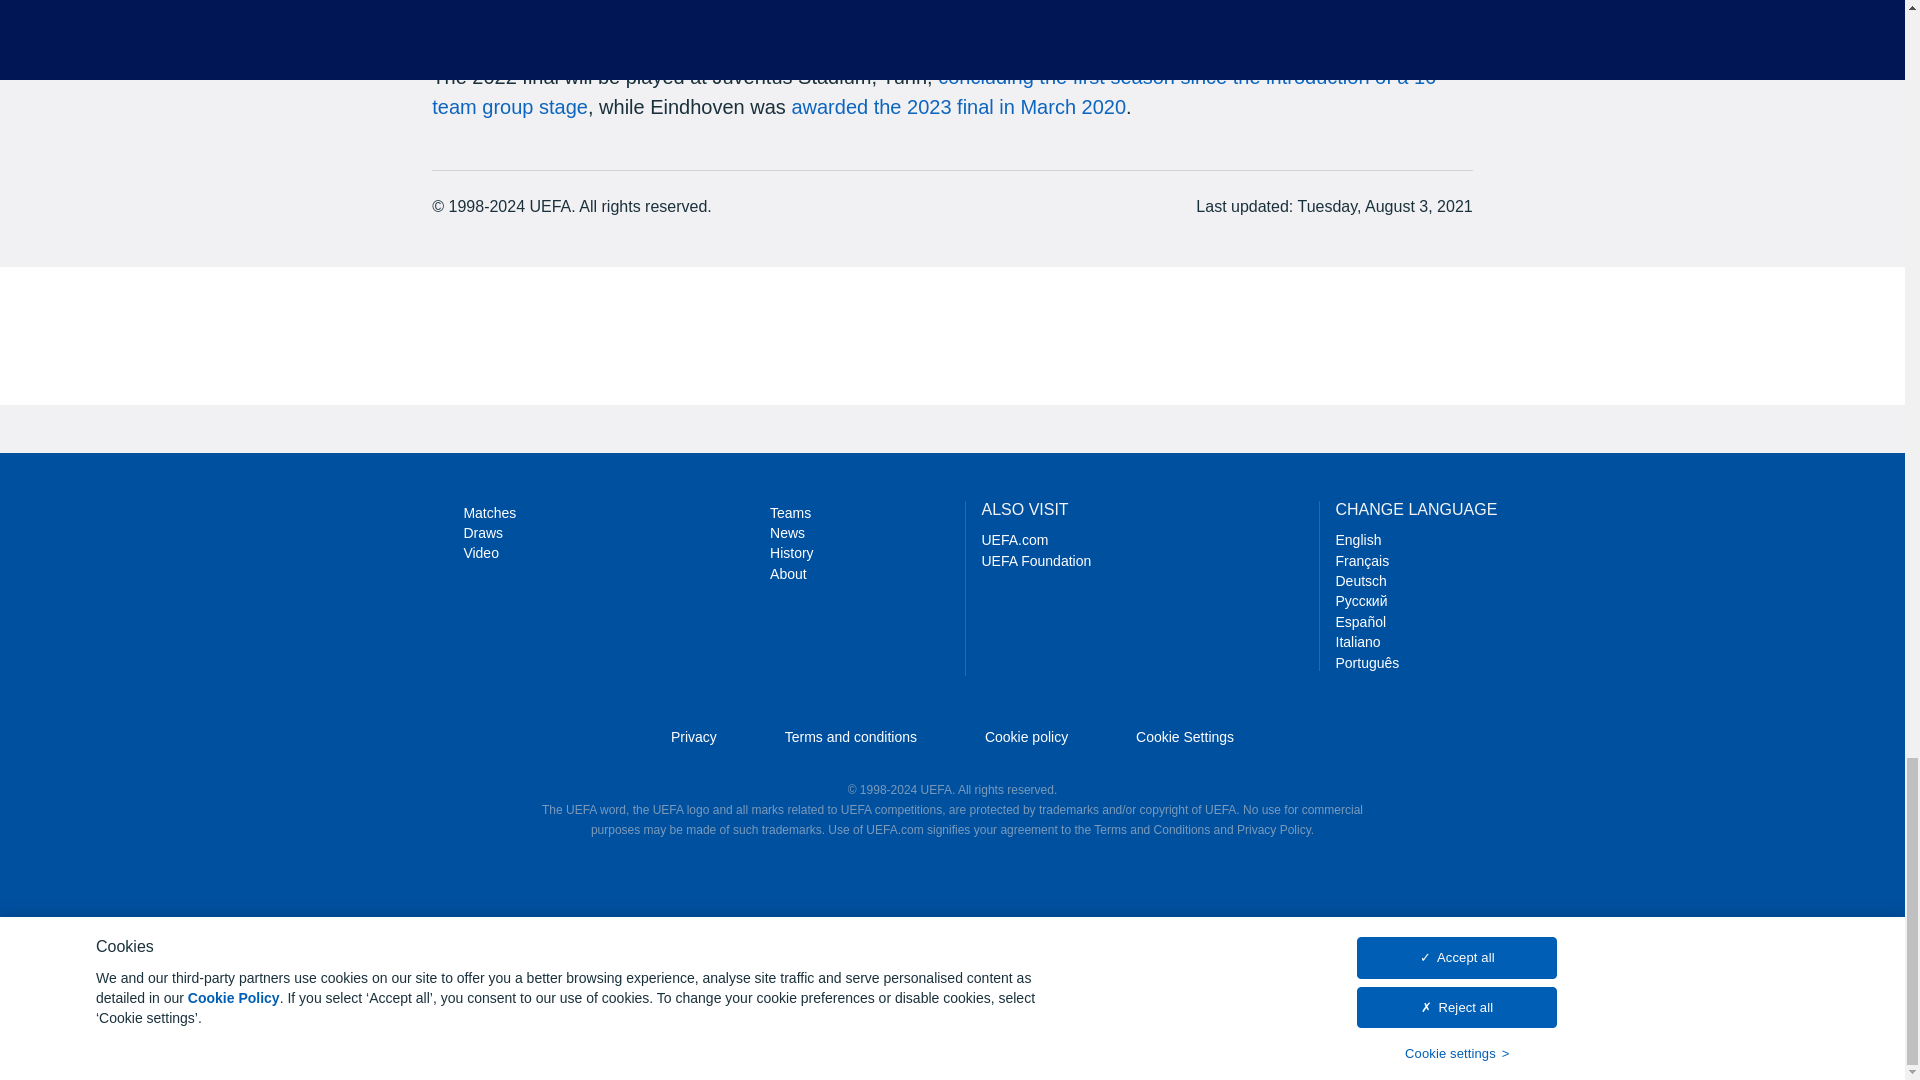 The height and width of the screenshot is (1080, 1920). Describe the element at coordinates (790, 512) in the screenshot. I see `Teams` at that location.